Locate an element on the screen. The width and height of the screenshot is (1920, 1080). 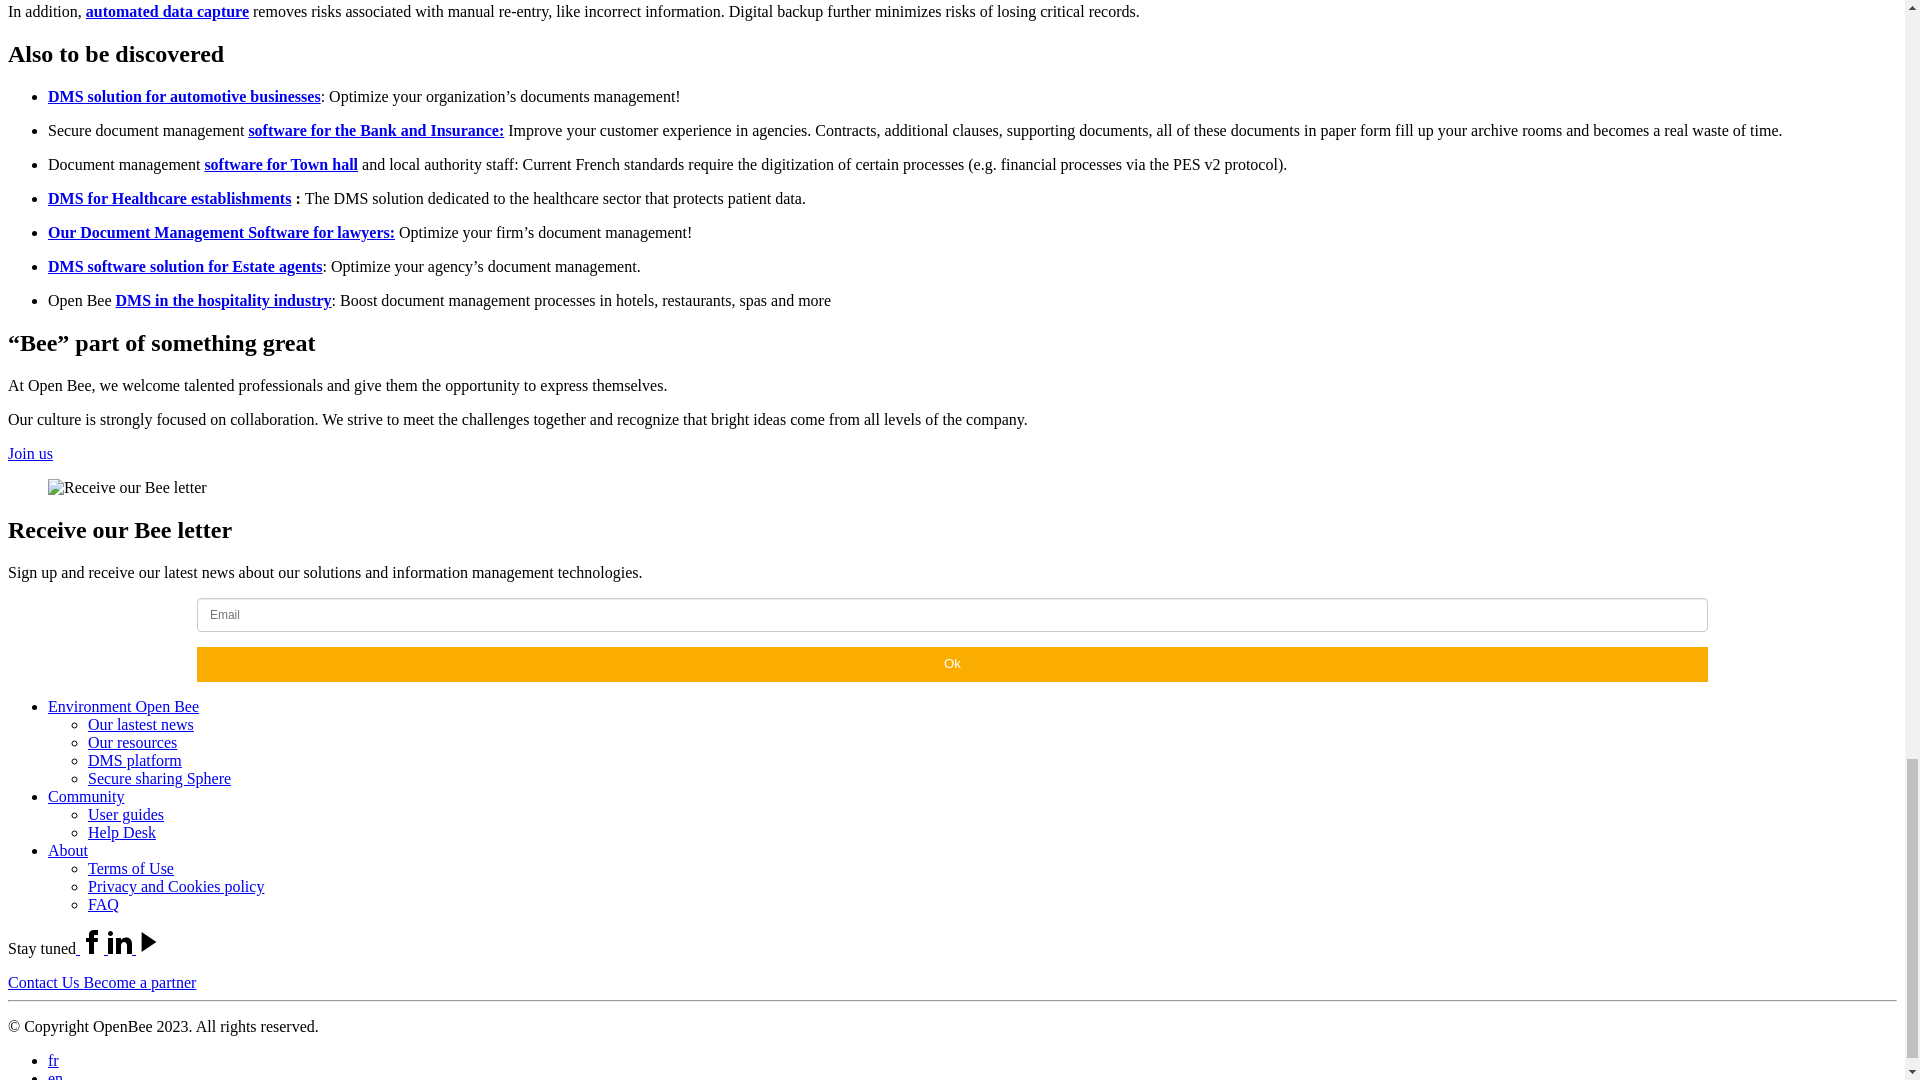
software for the Bank and Insurance: is located at coordinates (375, 130).